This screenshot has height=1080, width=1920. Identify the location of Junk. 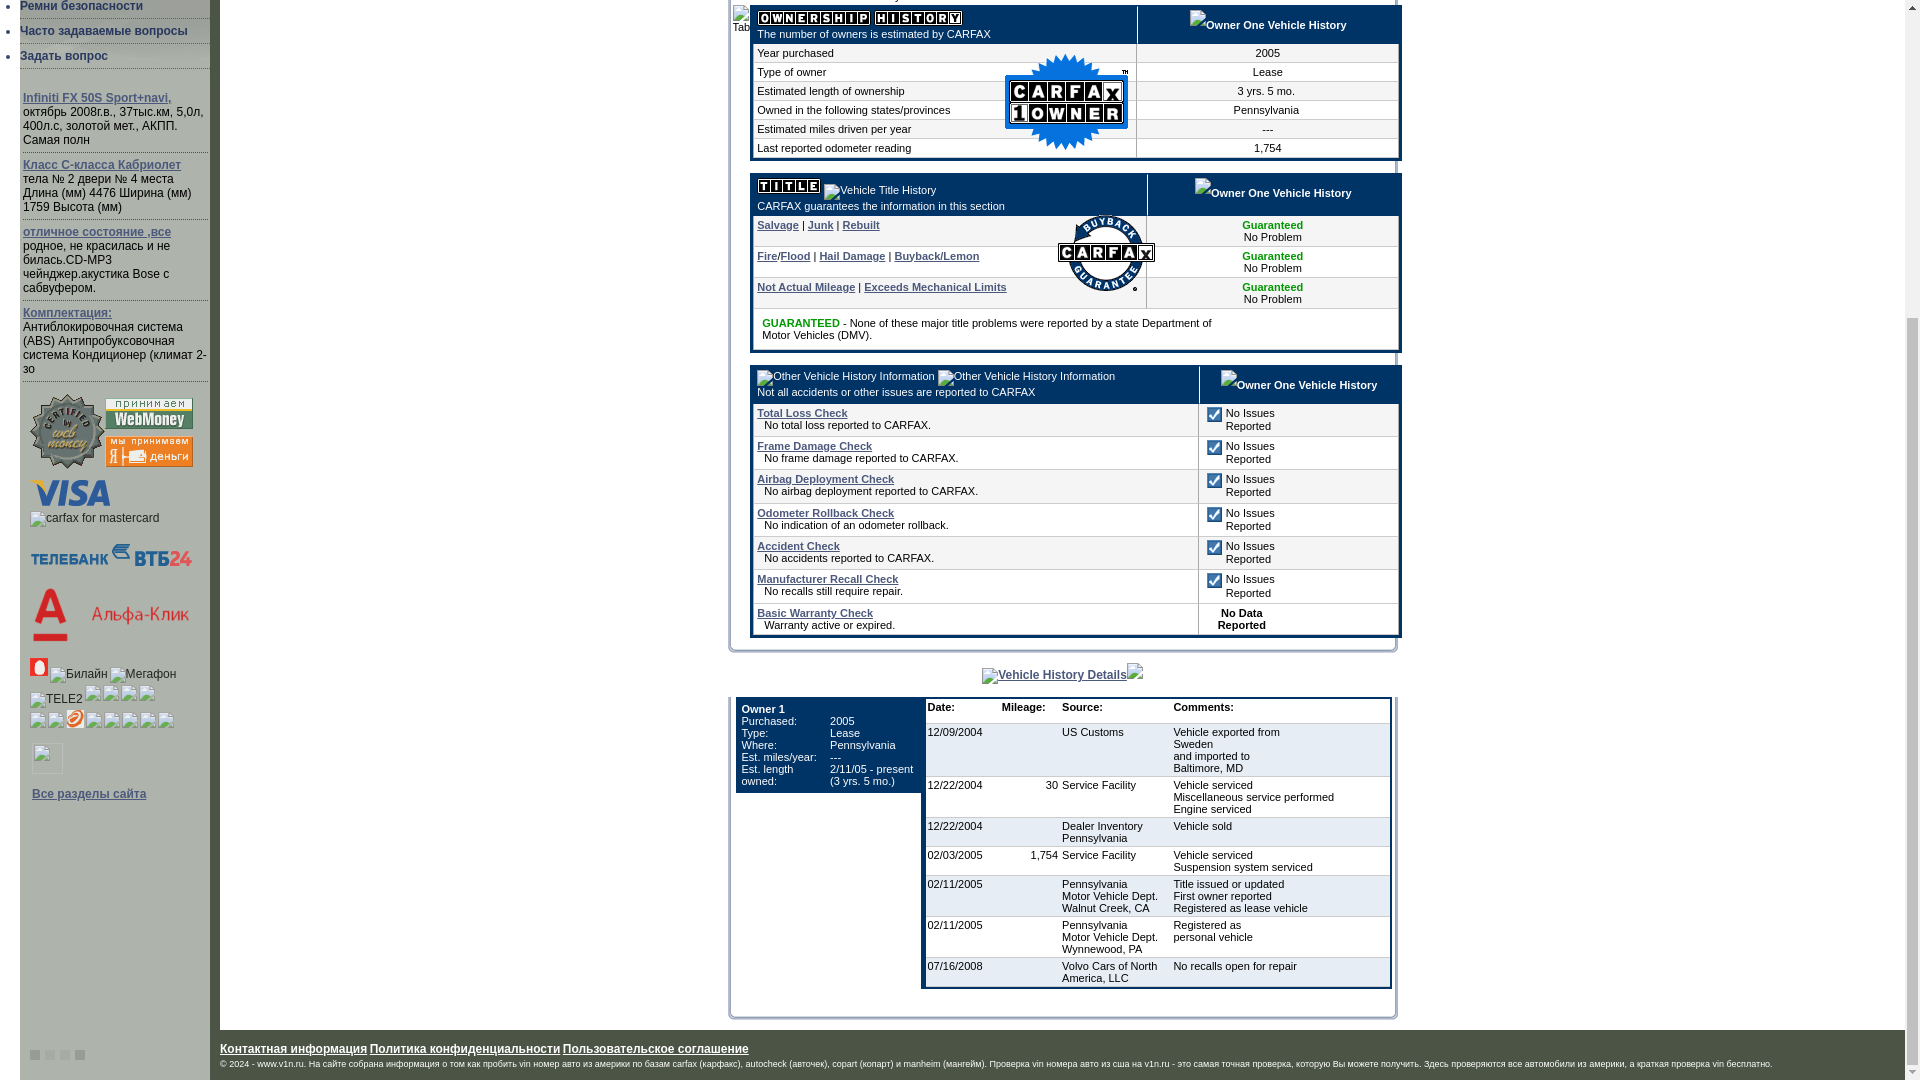
(820, 225).